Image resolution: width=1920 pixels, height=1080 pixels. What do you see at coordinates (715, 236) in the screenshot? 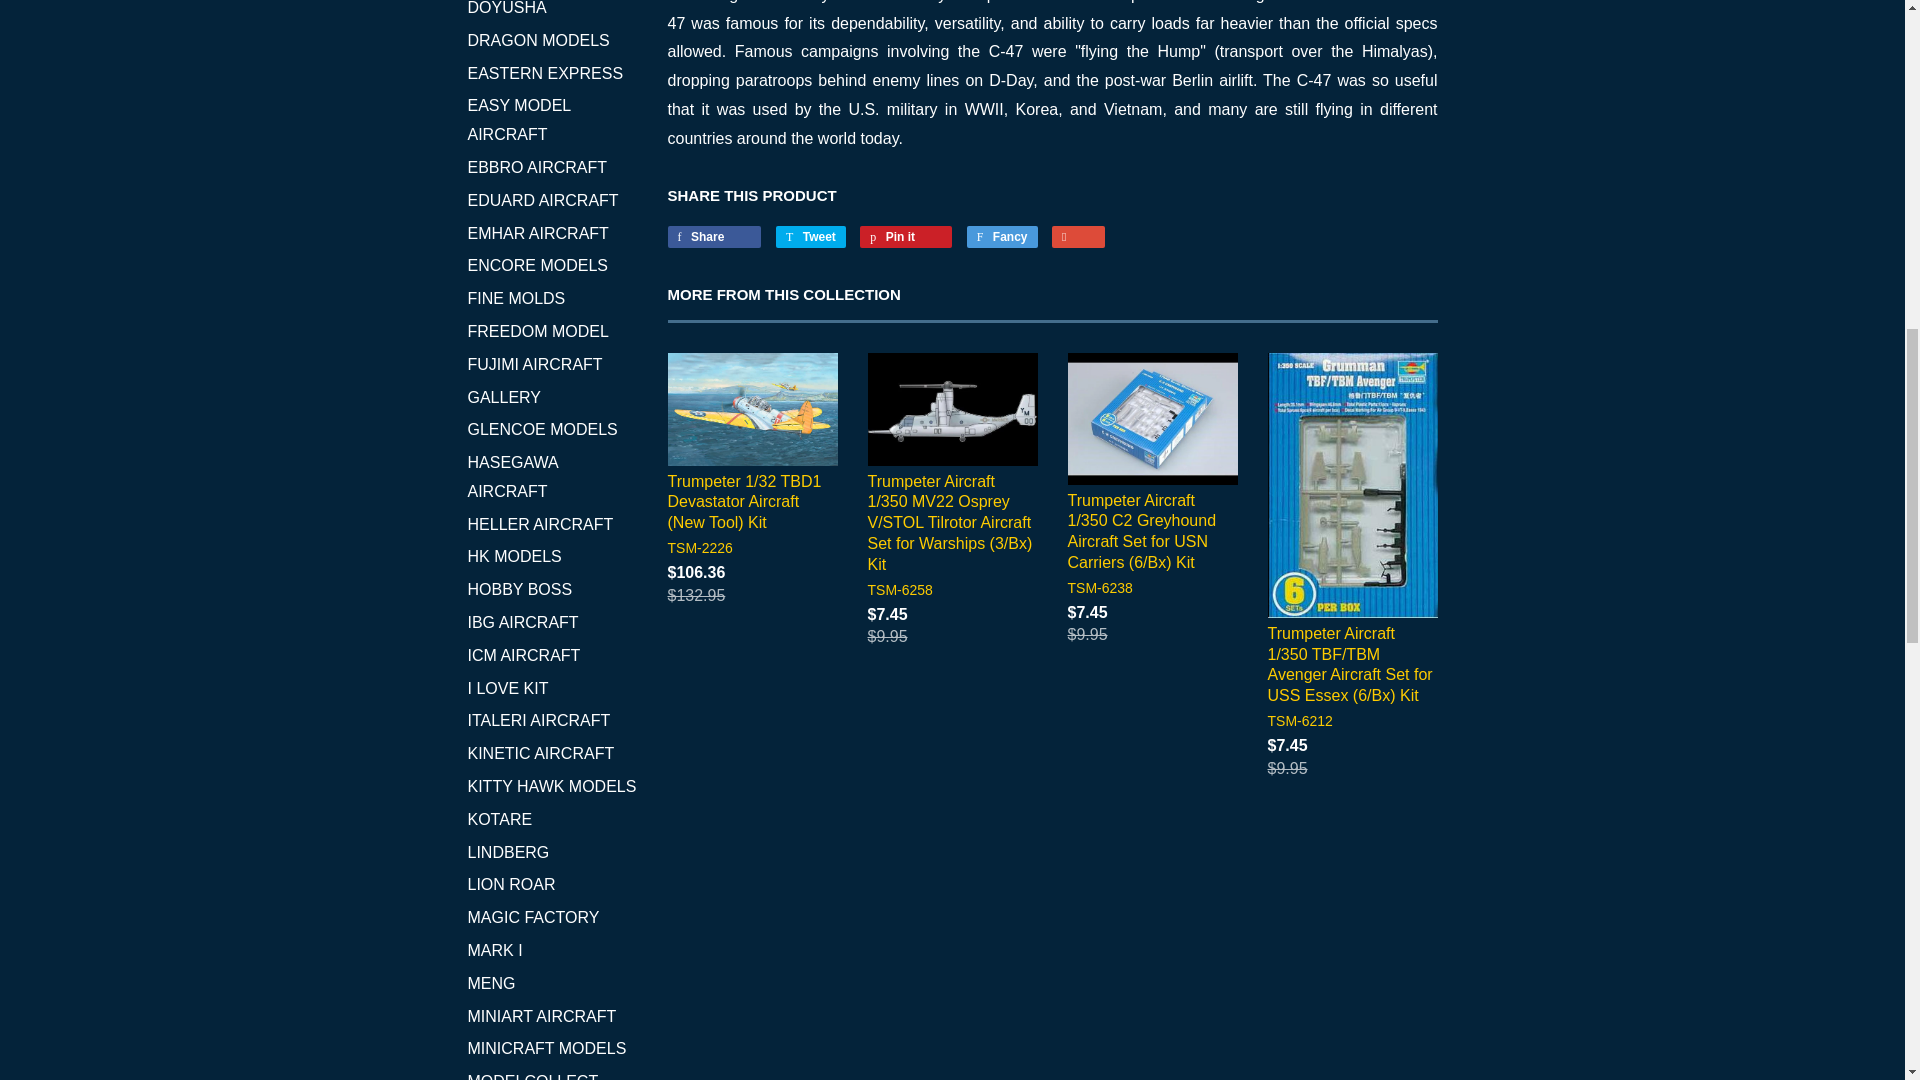
I see `Share on Facebook` at bounding box center [715, 236].